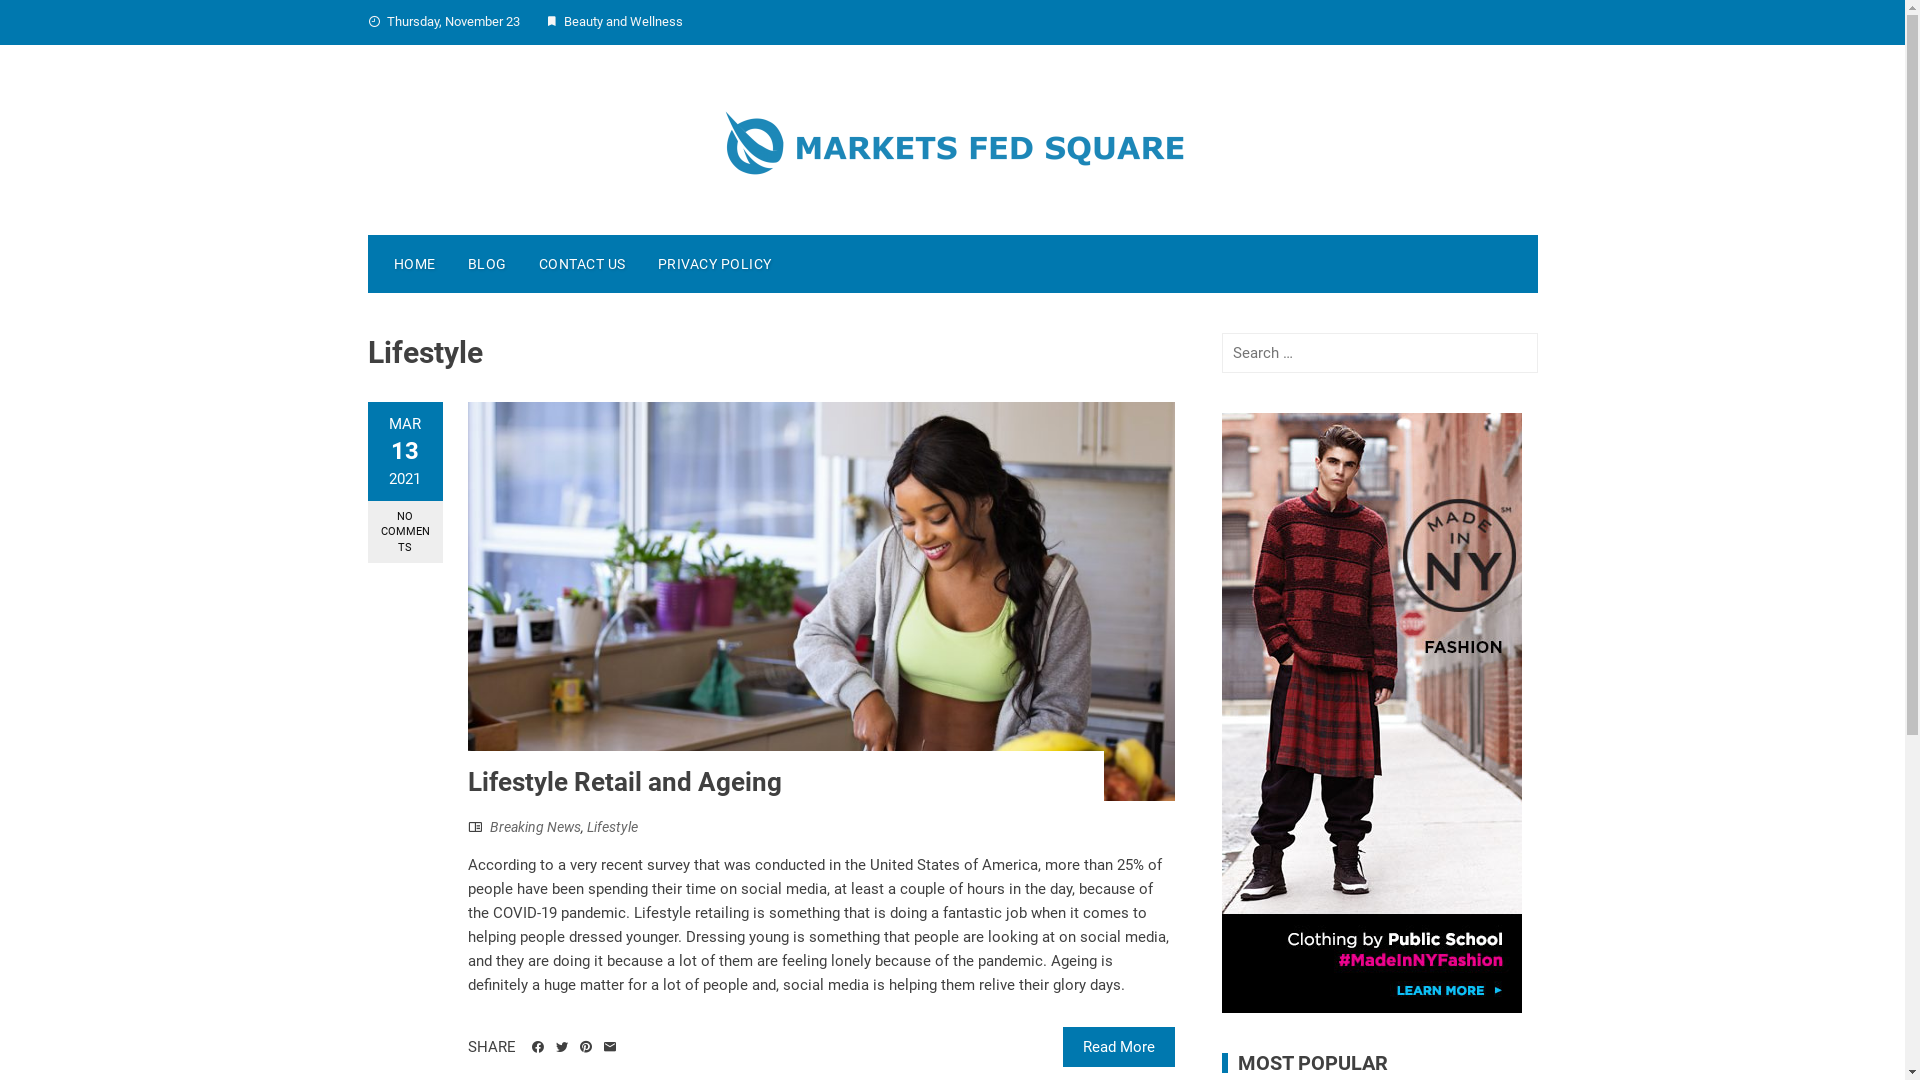  Describe the element at coordinates (610, 1047) in the screenshot. I see `Email` at that location.